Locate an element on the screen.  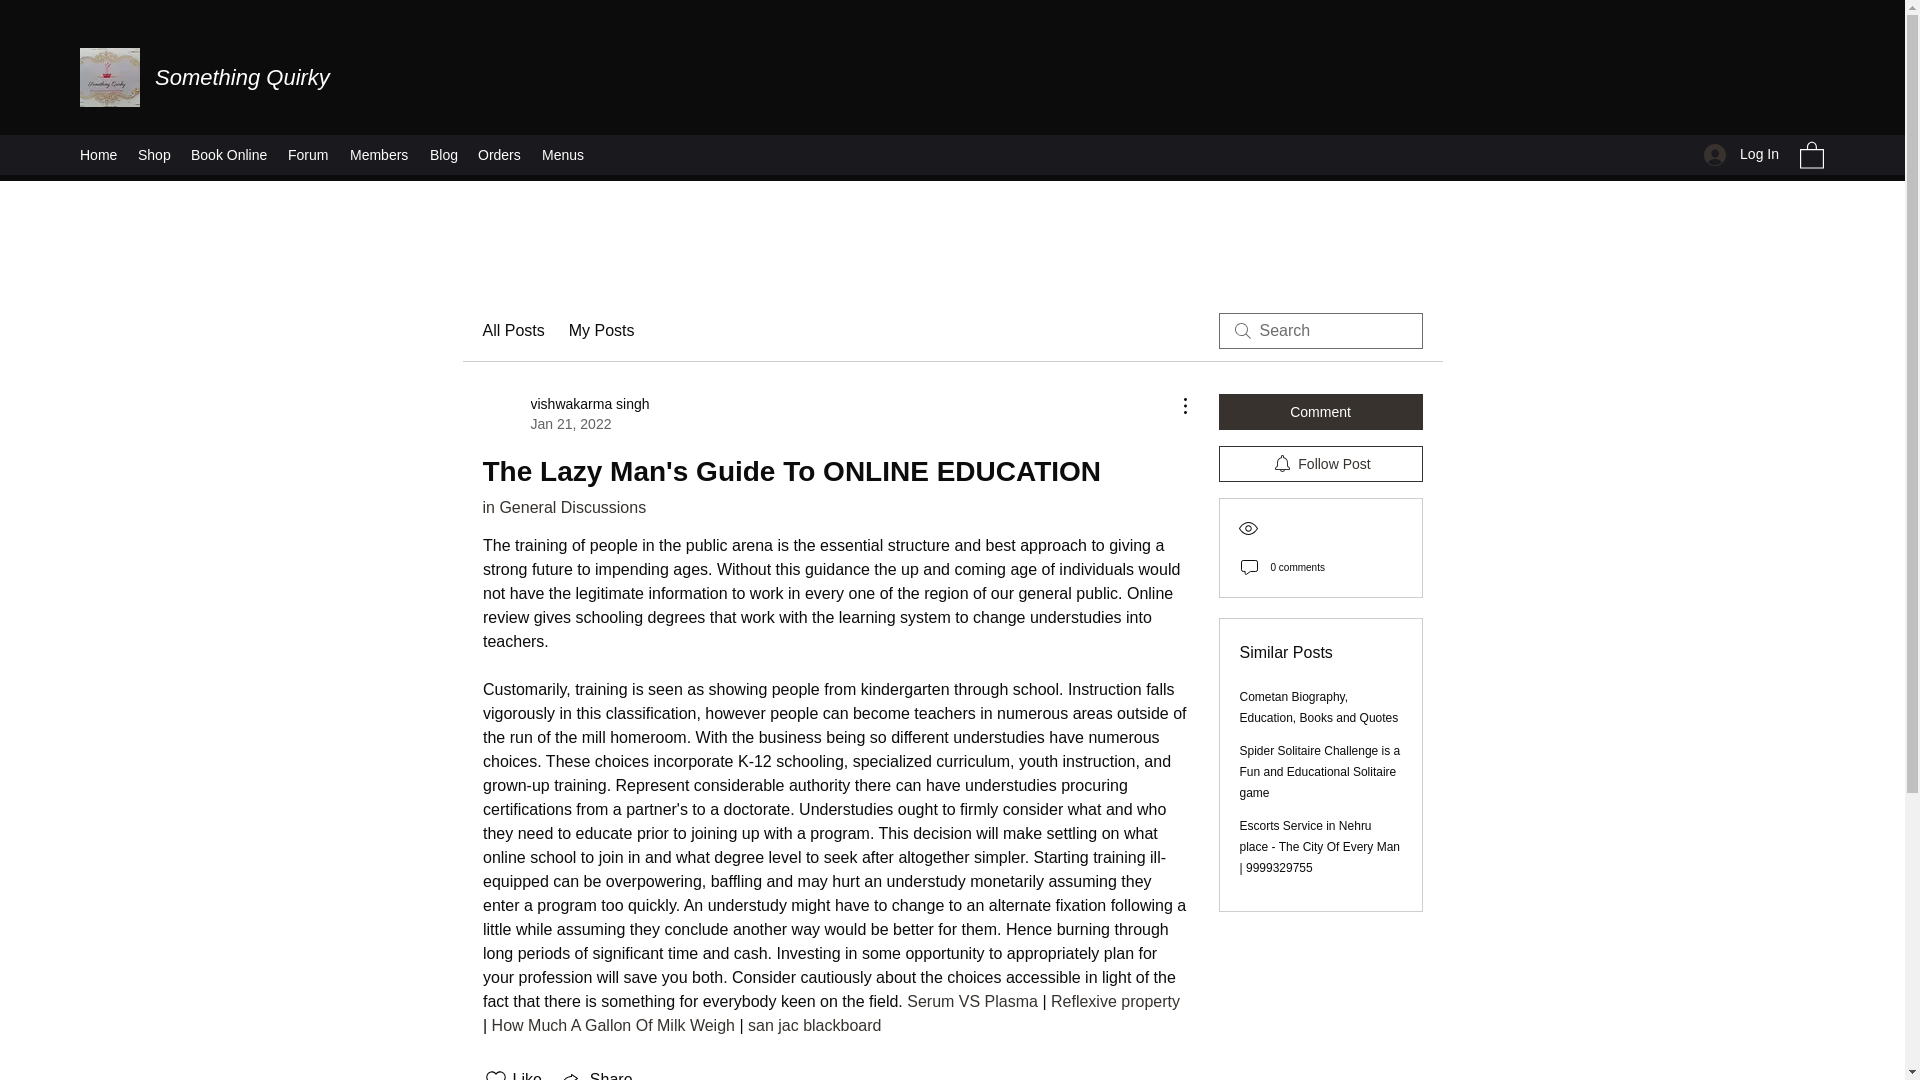
Members is located at coordinates (1320, 464).